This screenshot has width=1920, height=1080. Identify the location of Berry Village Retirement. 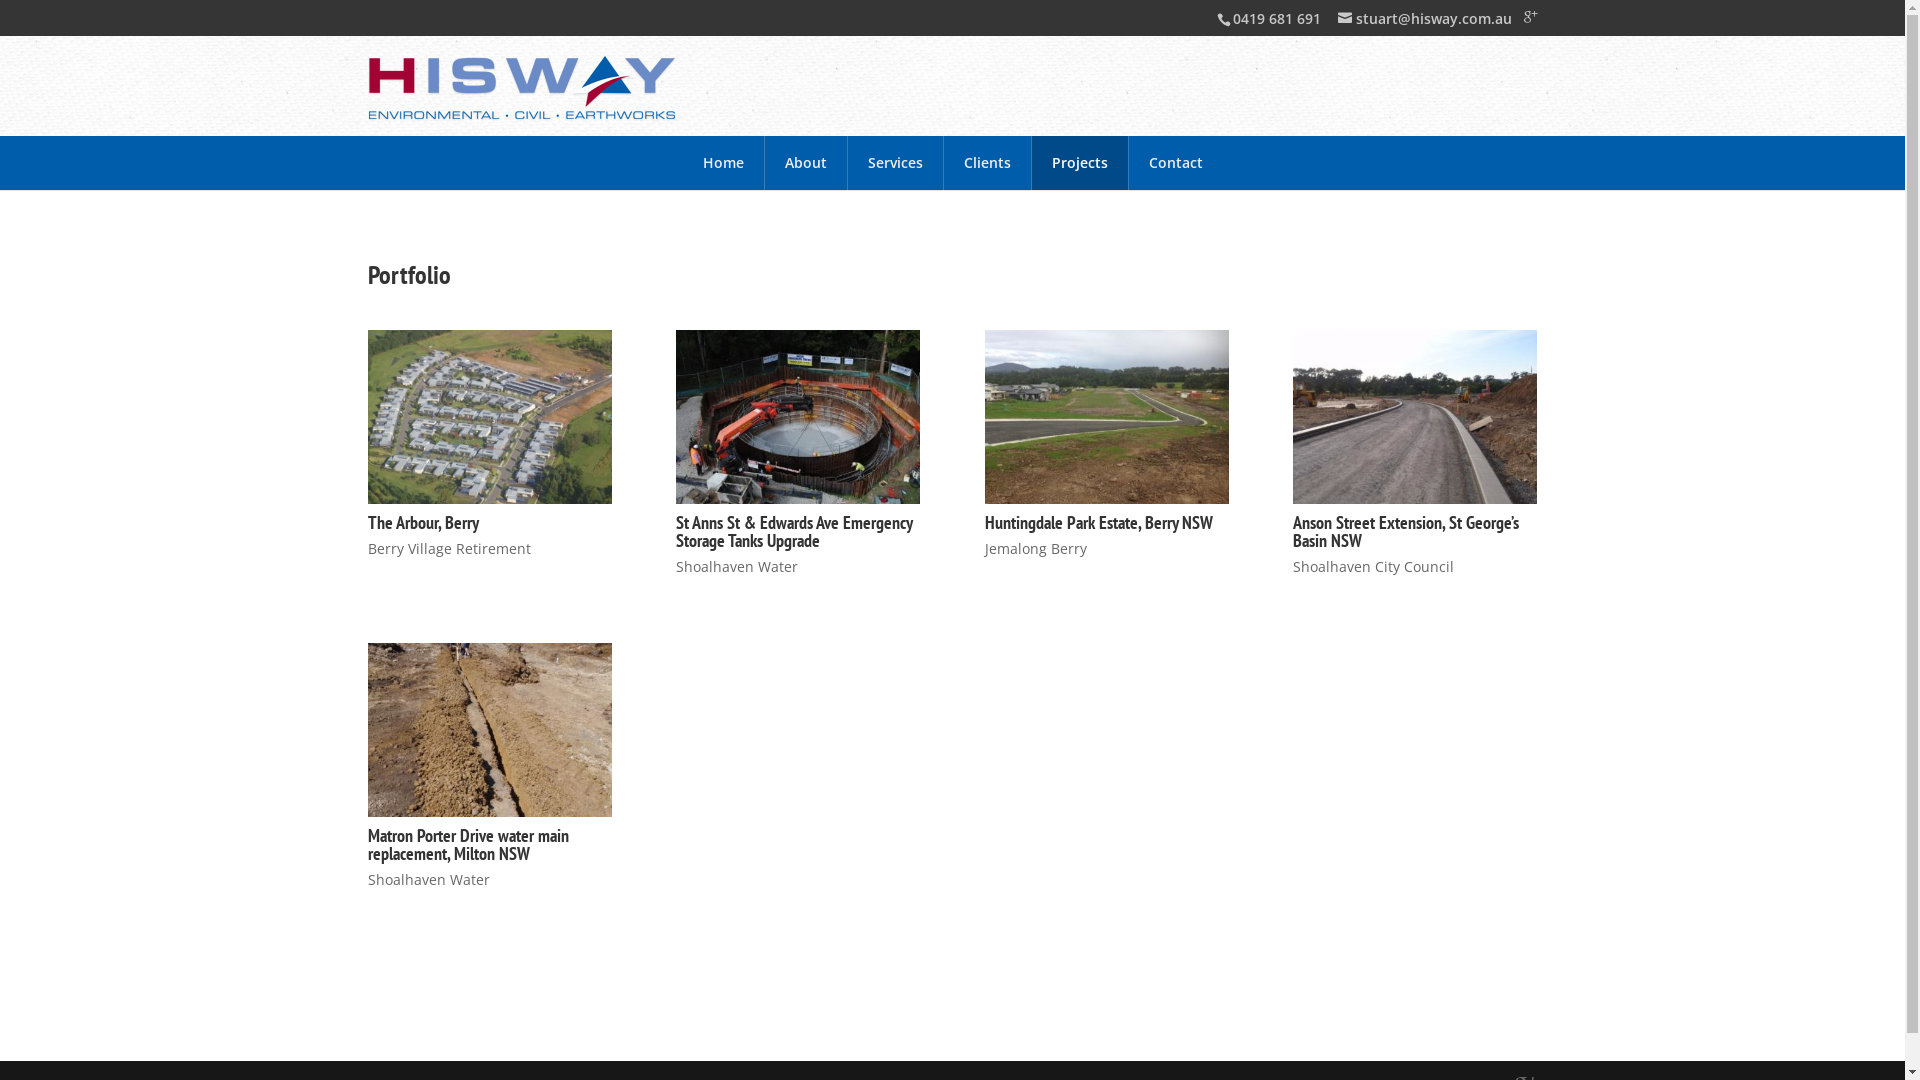
(450, 548).